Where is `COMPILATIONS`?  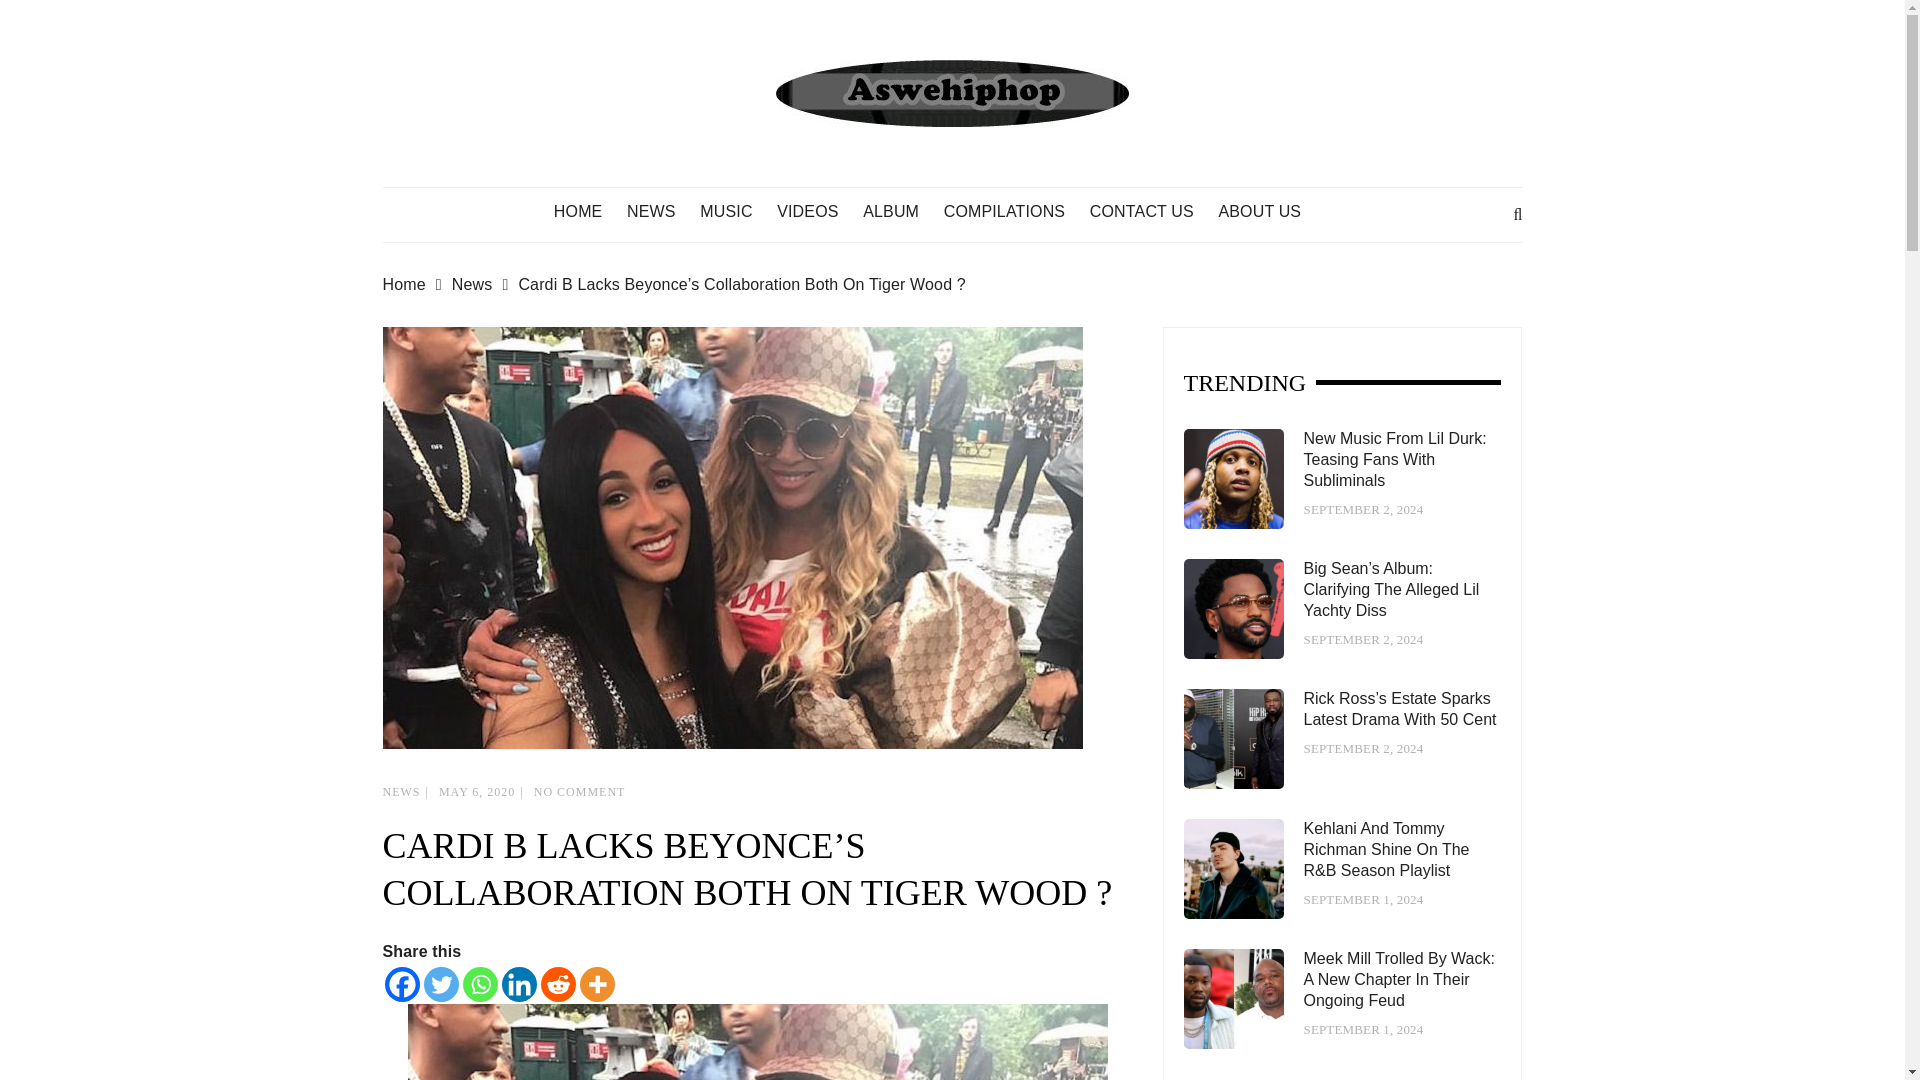 COMPILATIONS is located at coordinates (1015, 212).